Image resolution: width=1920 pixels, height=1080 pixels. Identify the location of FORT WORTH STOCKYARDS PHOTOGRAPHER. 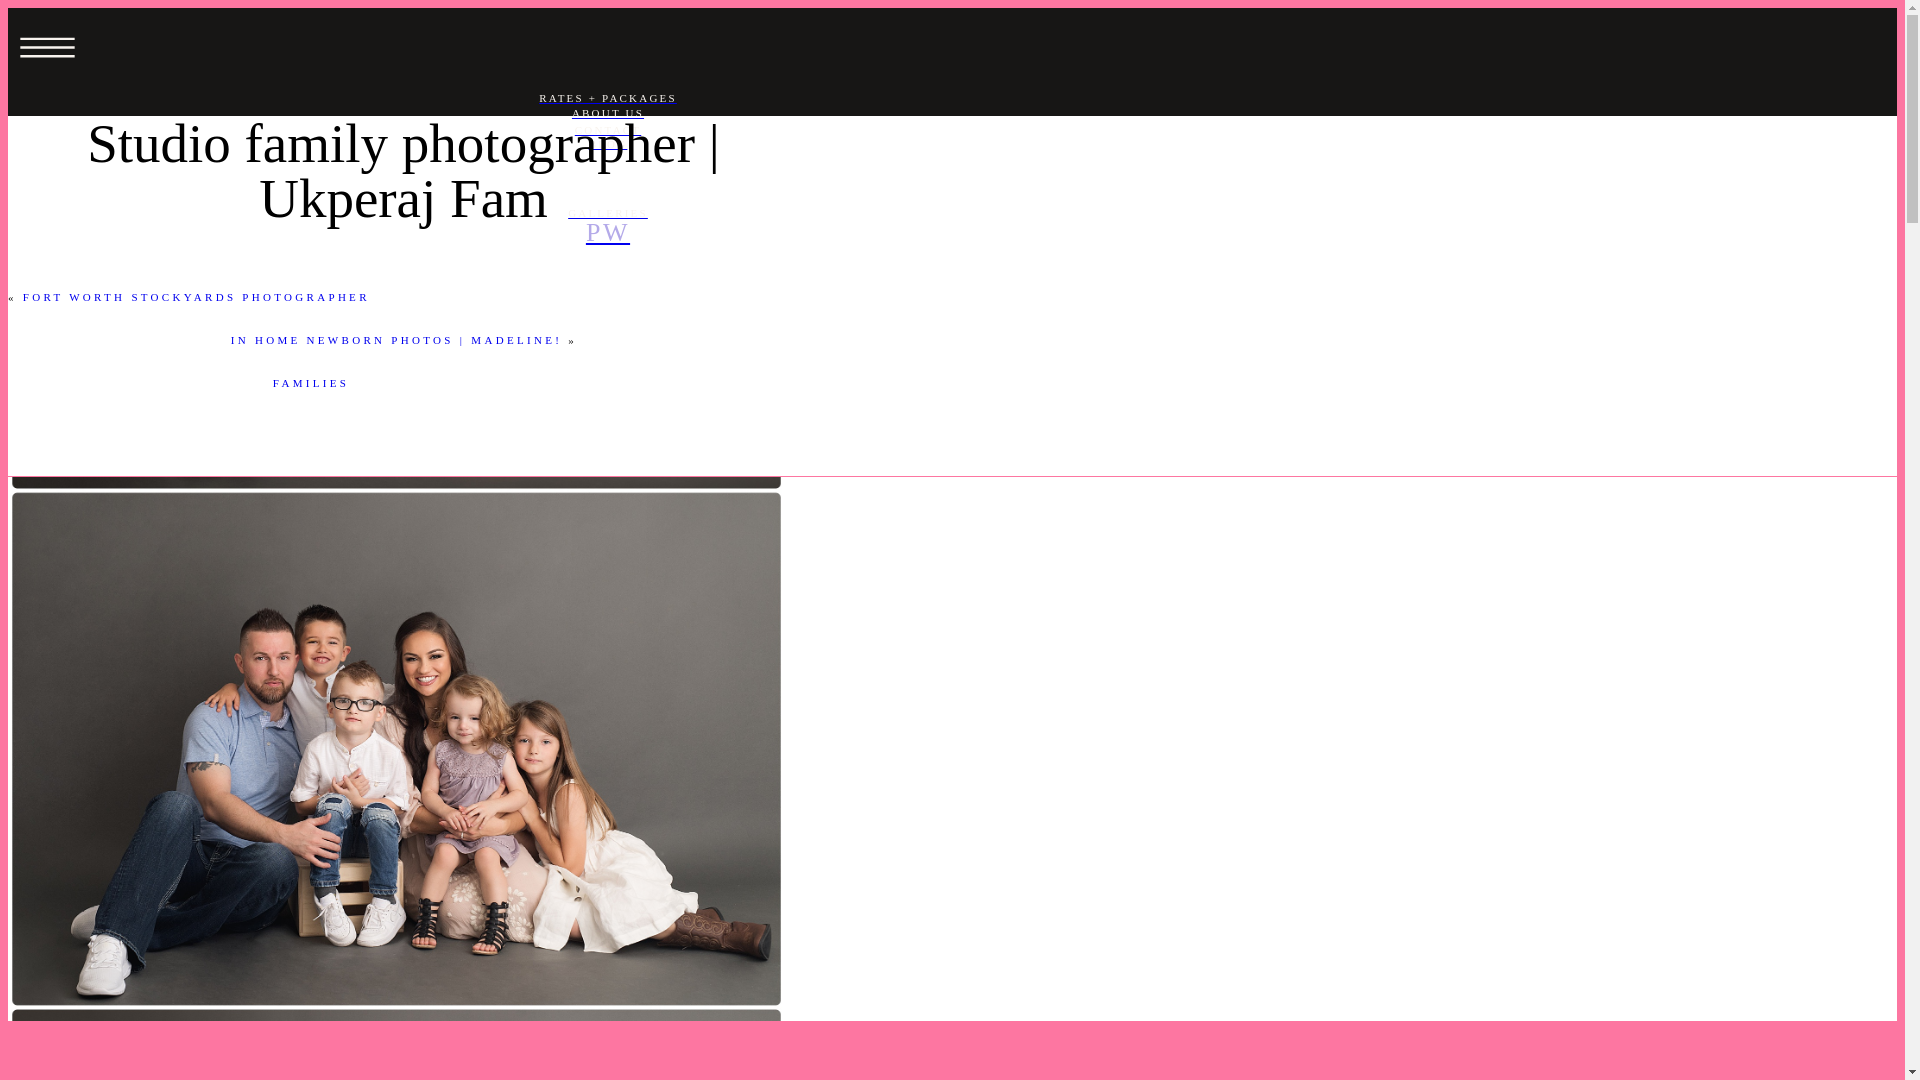
(196, 296).